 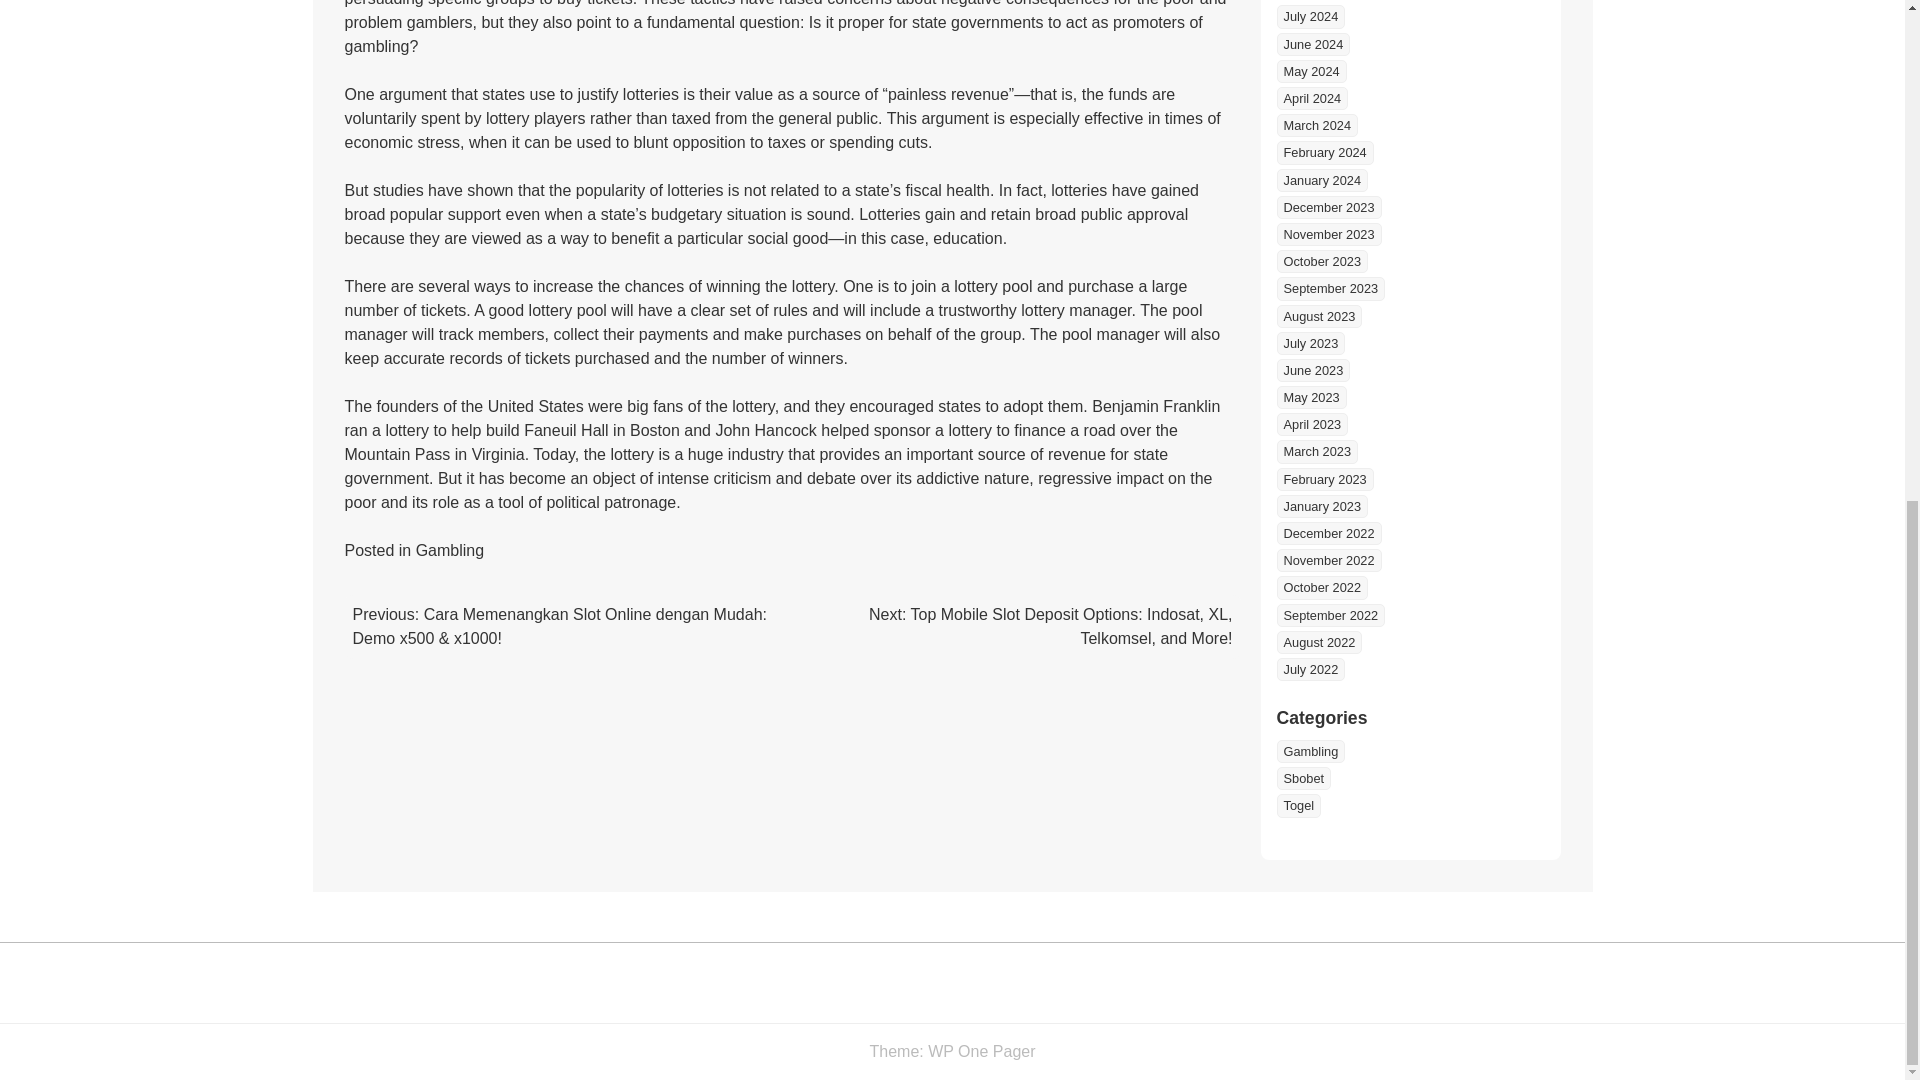 What do you see at coordinates (1310, 343) in the screenshot?
I see `July 2023` at bounding box center [1310, 343].